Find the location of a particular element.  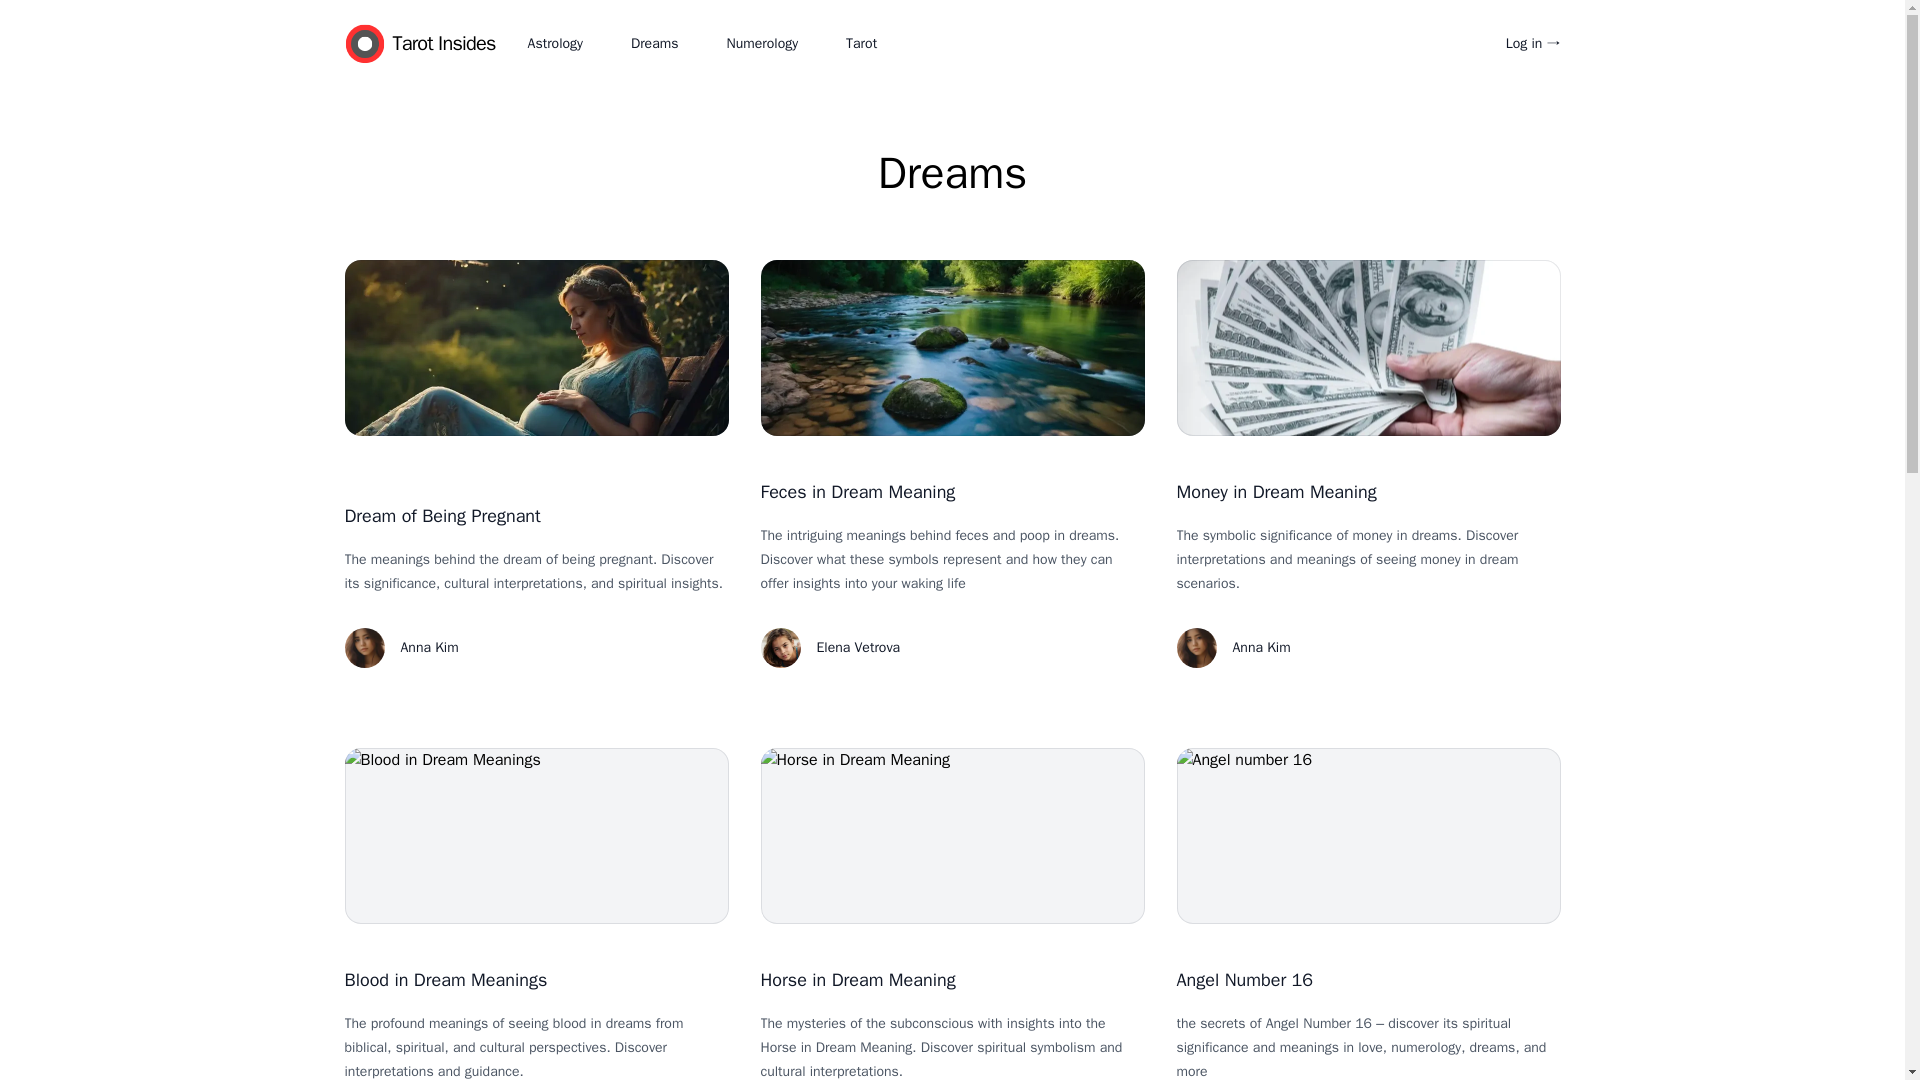

Horse in Dream Meaning is located at coordinates (857, 980).